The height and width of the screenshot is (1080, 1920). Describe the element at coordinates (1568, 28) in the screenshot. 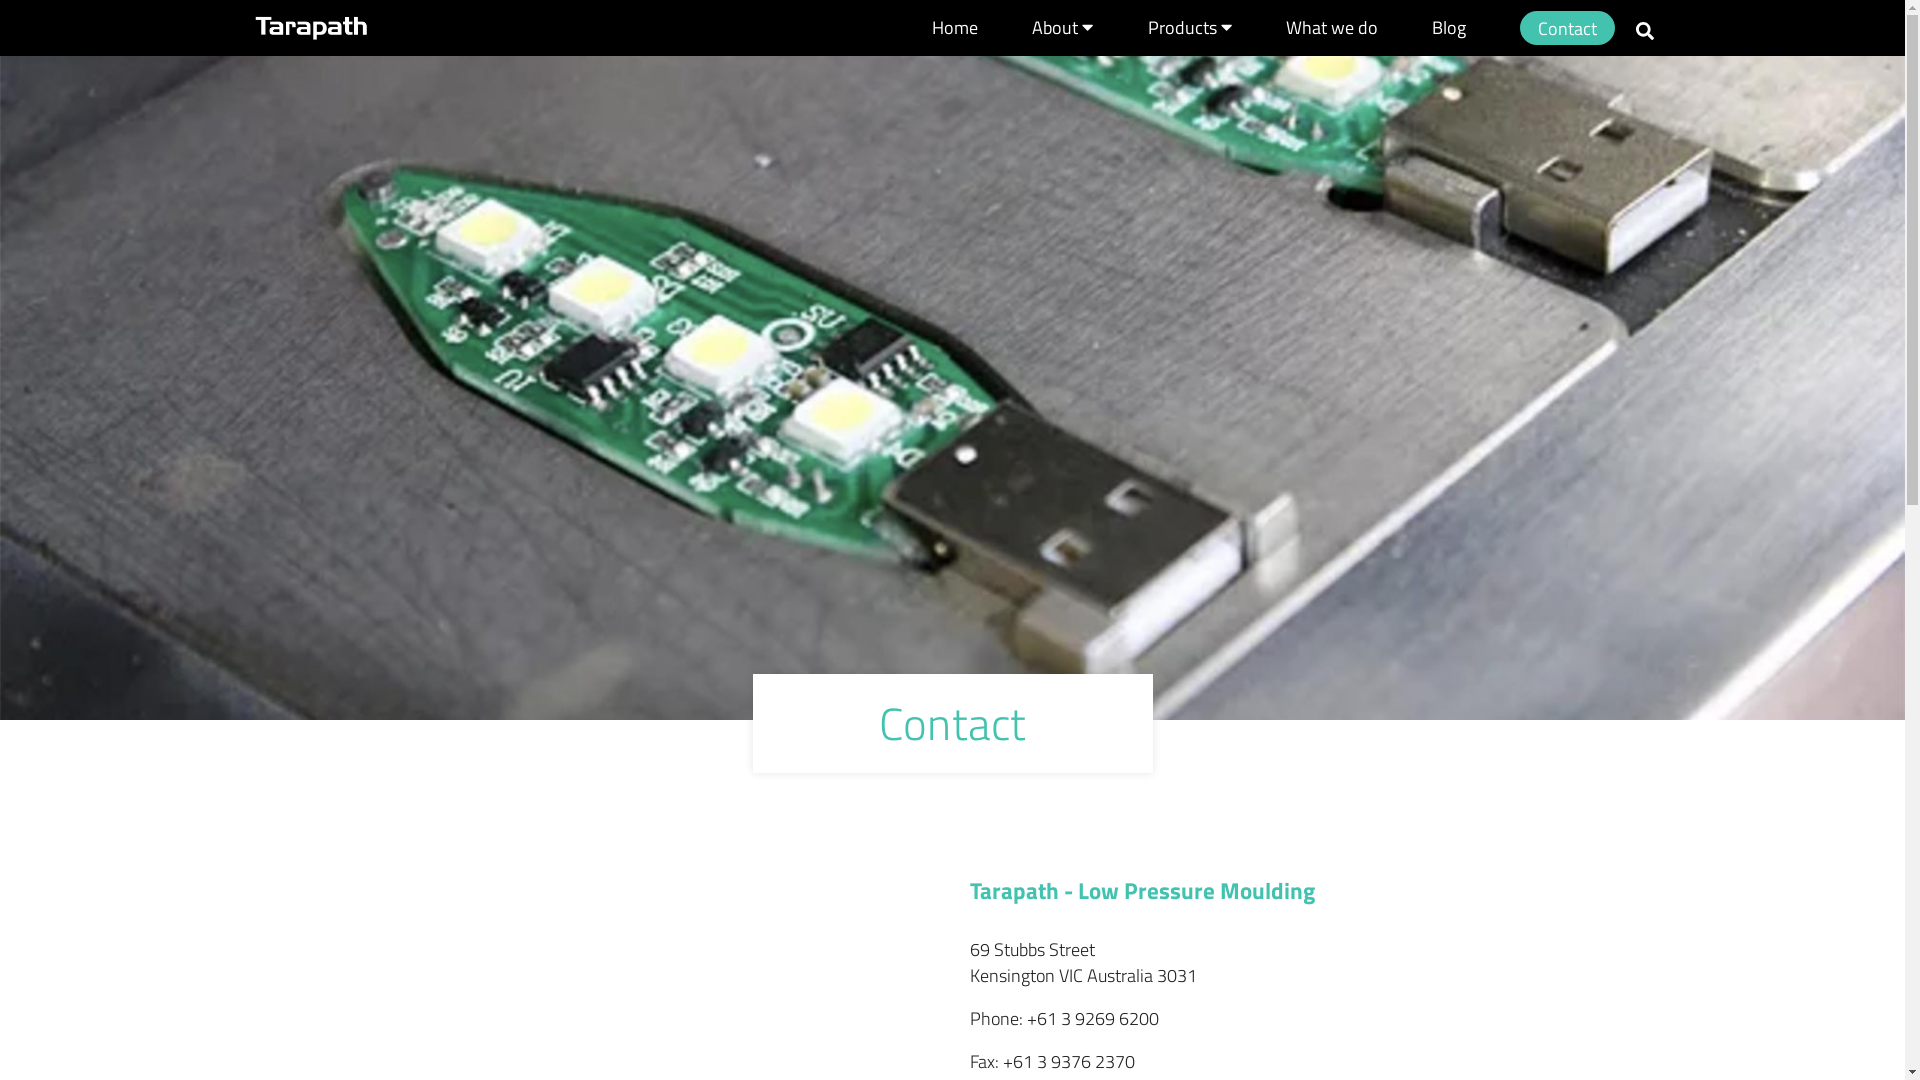

I see `Contact` at that location.